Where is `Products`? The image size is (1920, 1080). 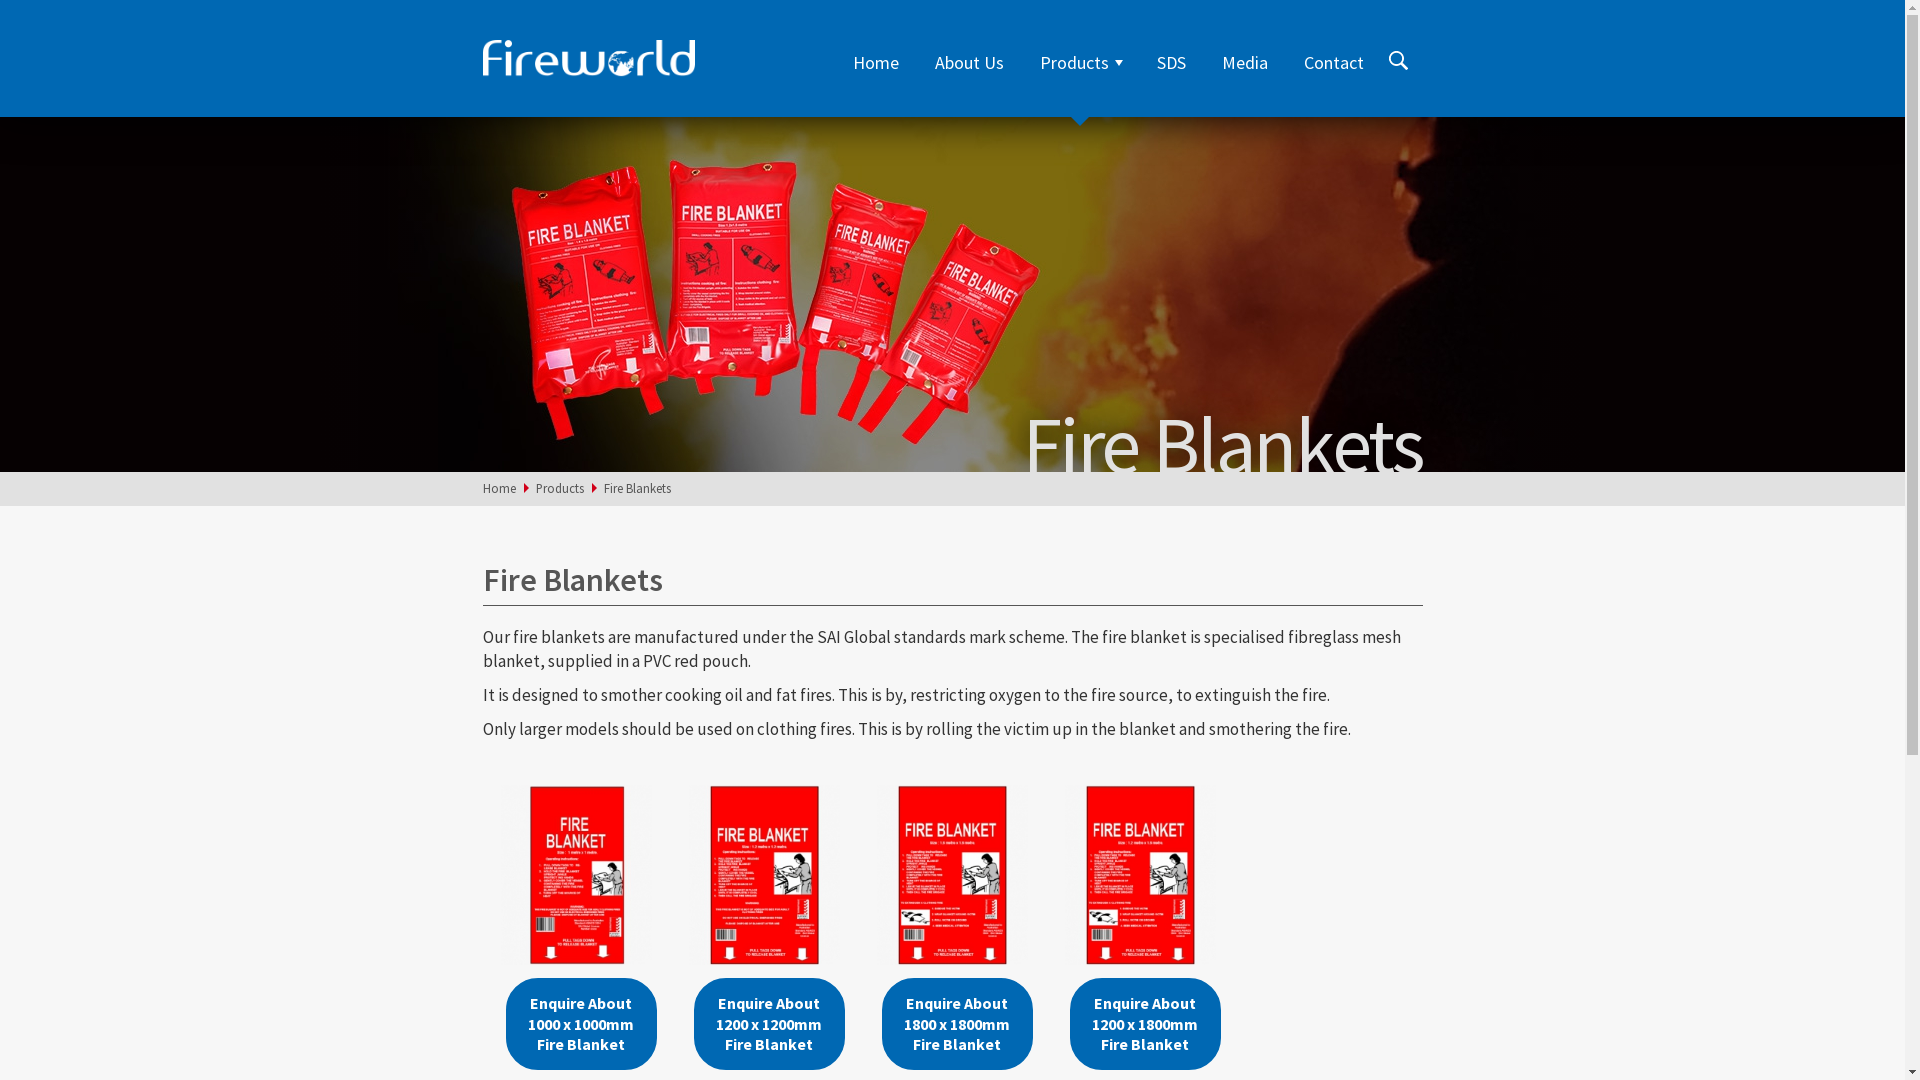
Products is located at coordinates (1080, 62).